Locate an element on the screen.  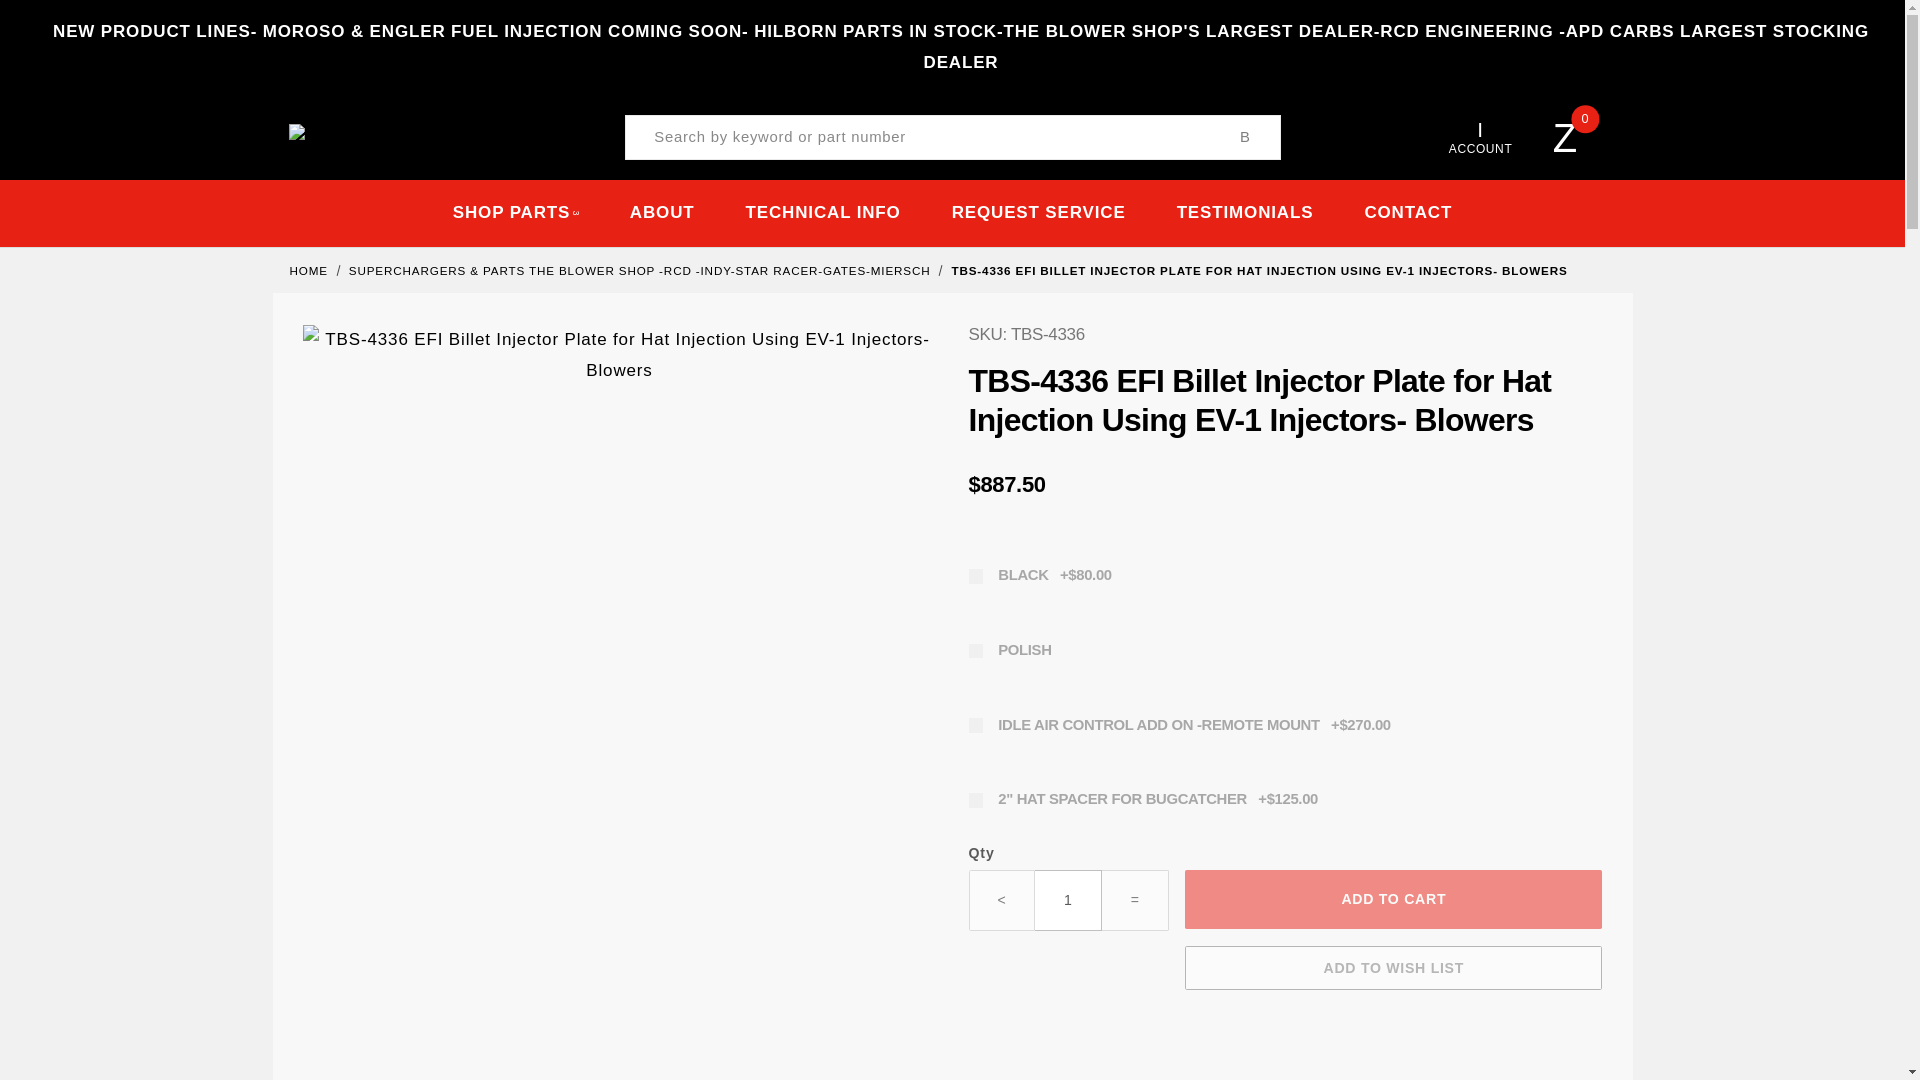
Sign In is located at coordinates (1440, 361).